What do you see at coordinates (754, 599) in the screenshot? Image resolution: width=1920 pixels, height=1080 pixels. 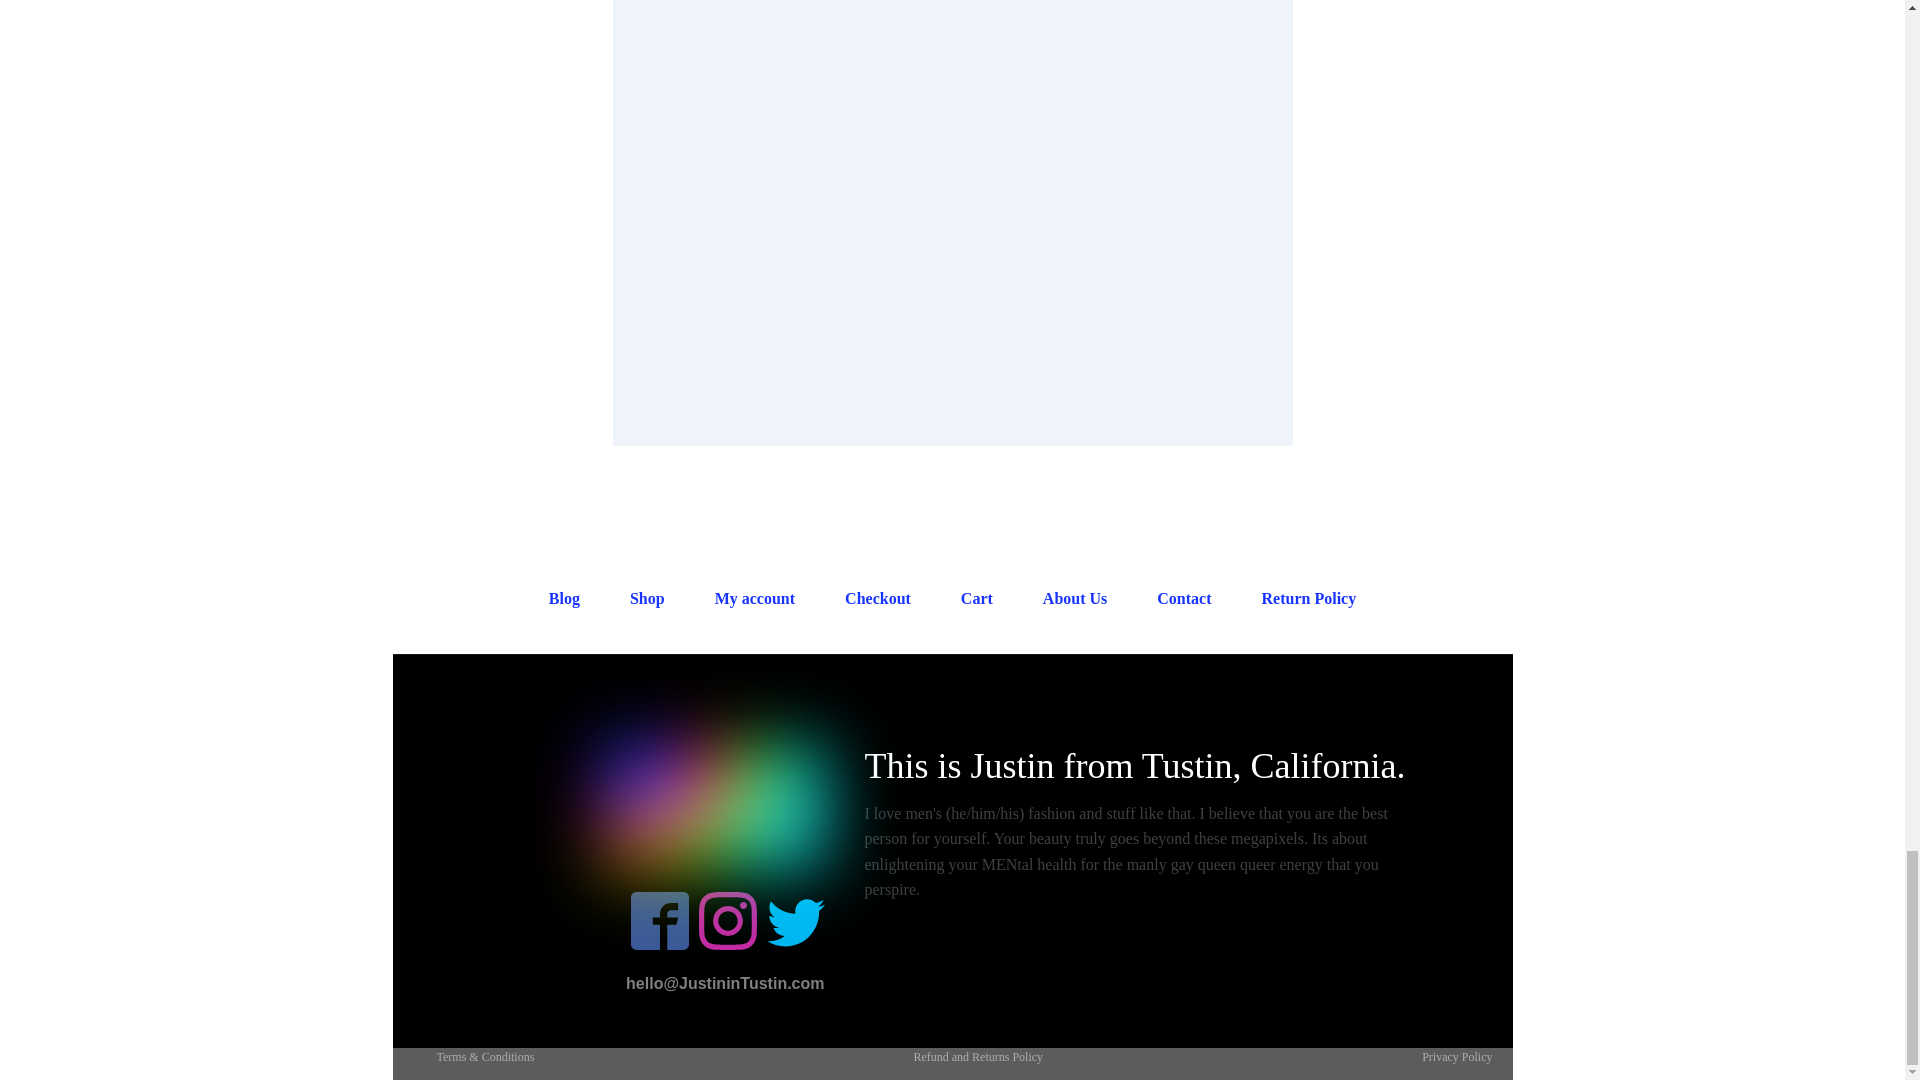 I see `My account` at bounding box center [754, 599].